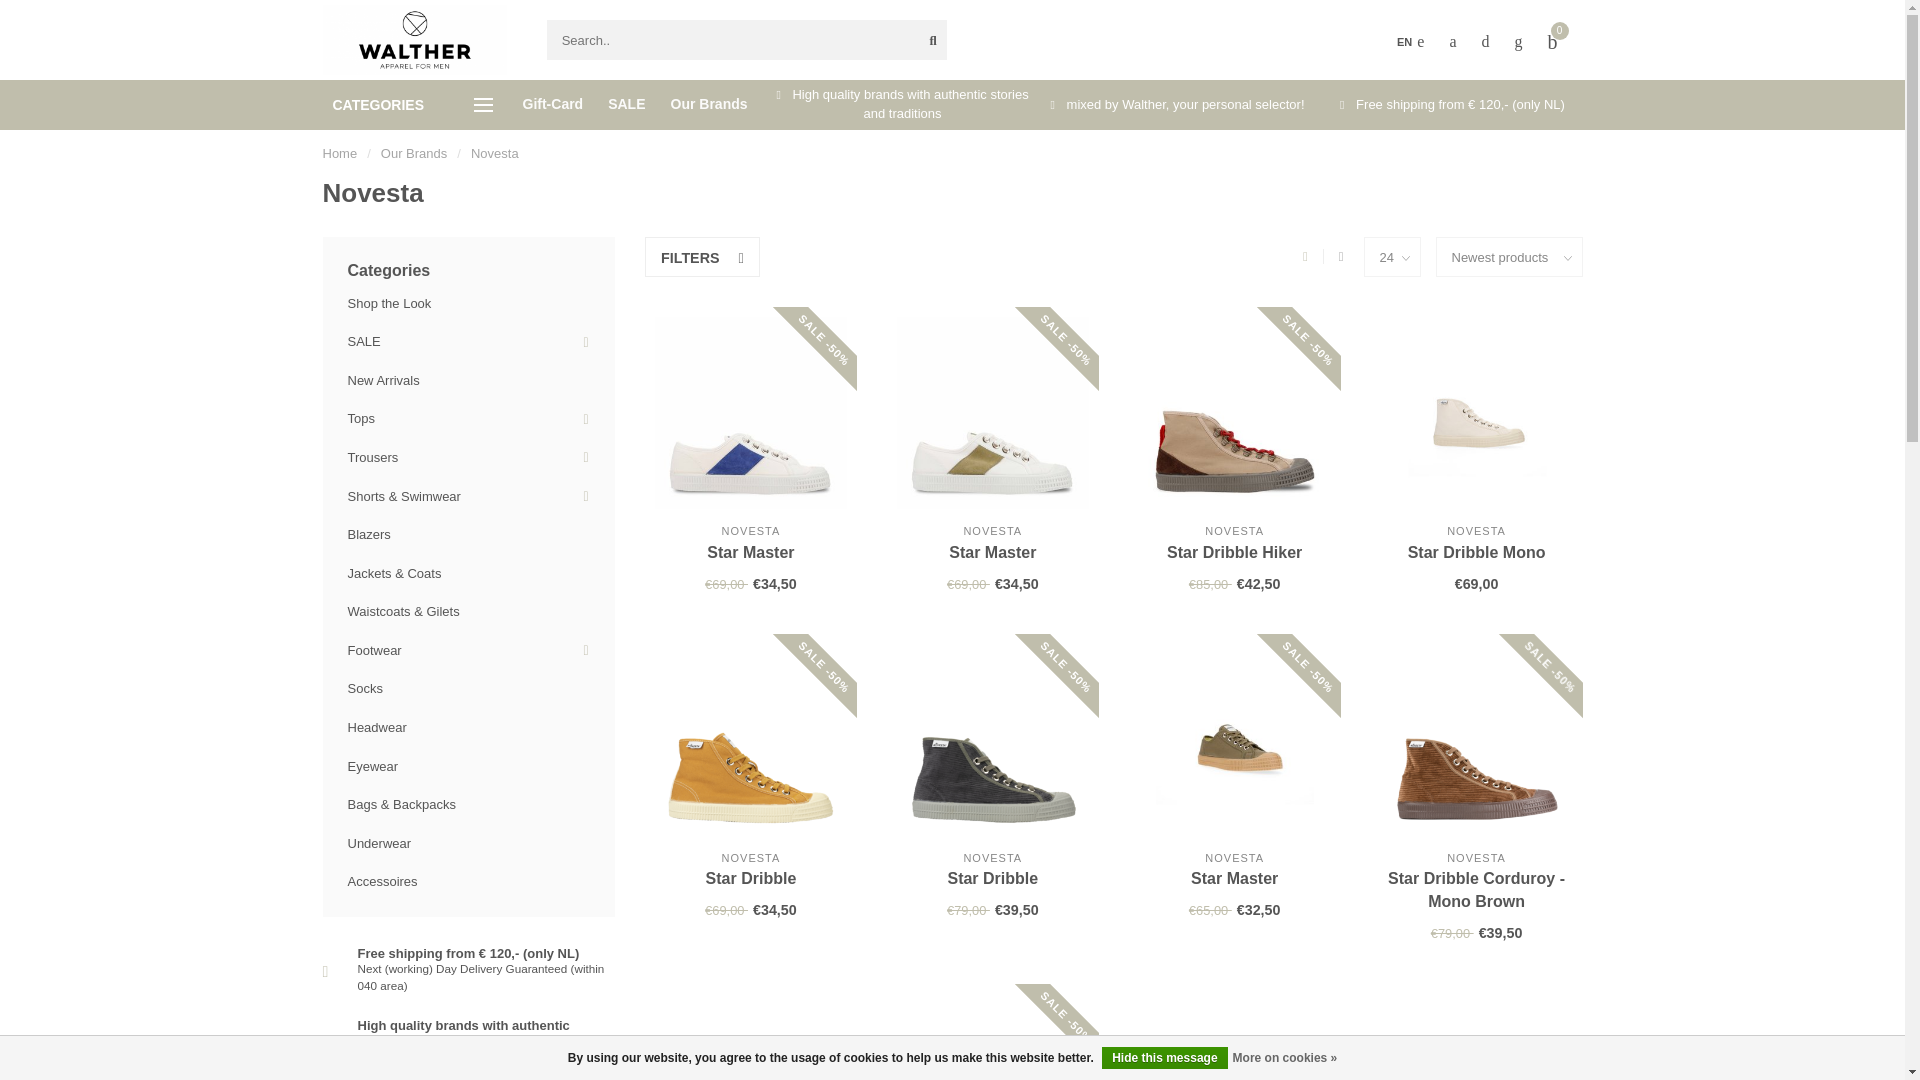 The image size is (1920, 1080). I want to click on Novesta Star Dribble, so click(750, 739).